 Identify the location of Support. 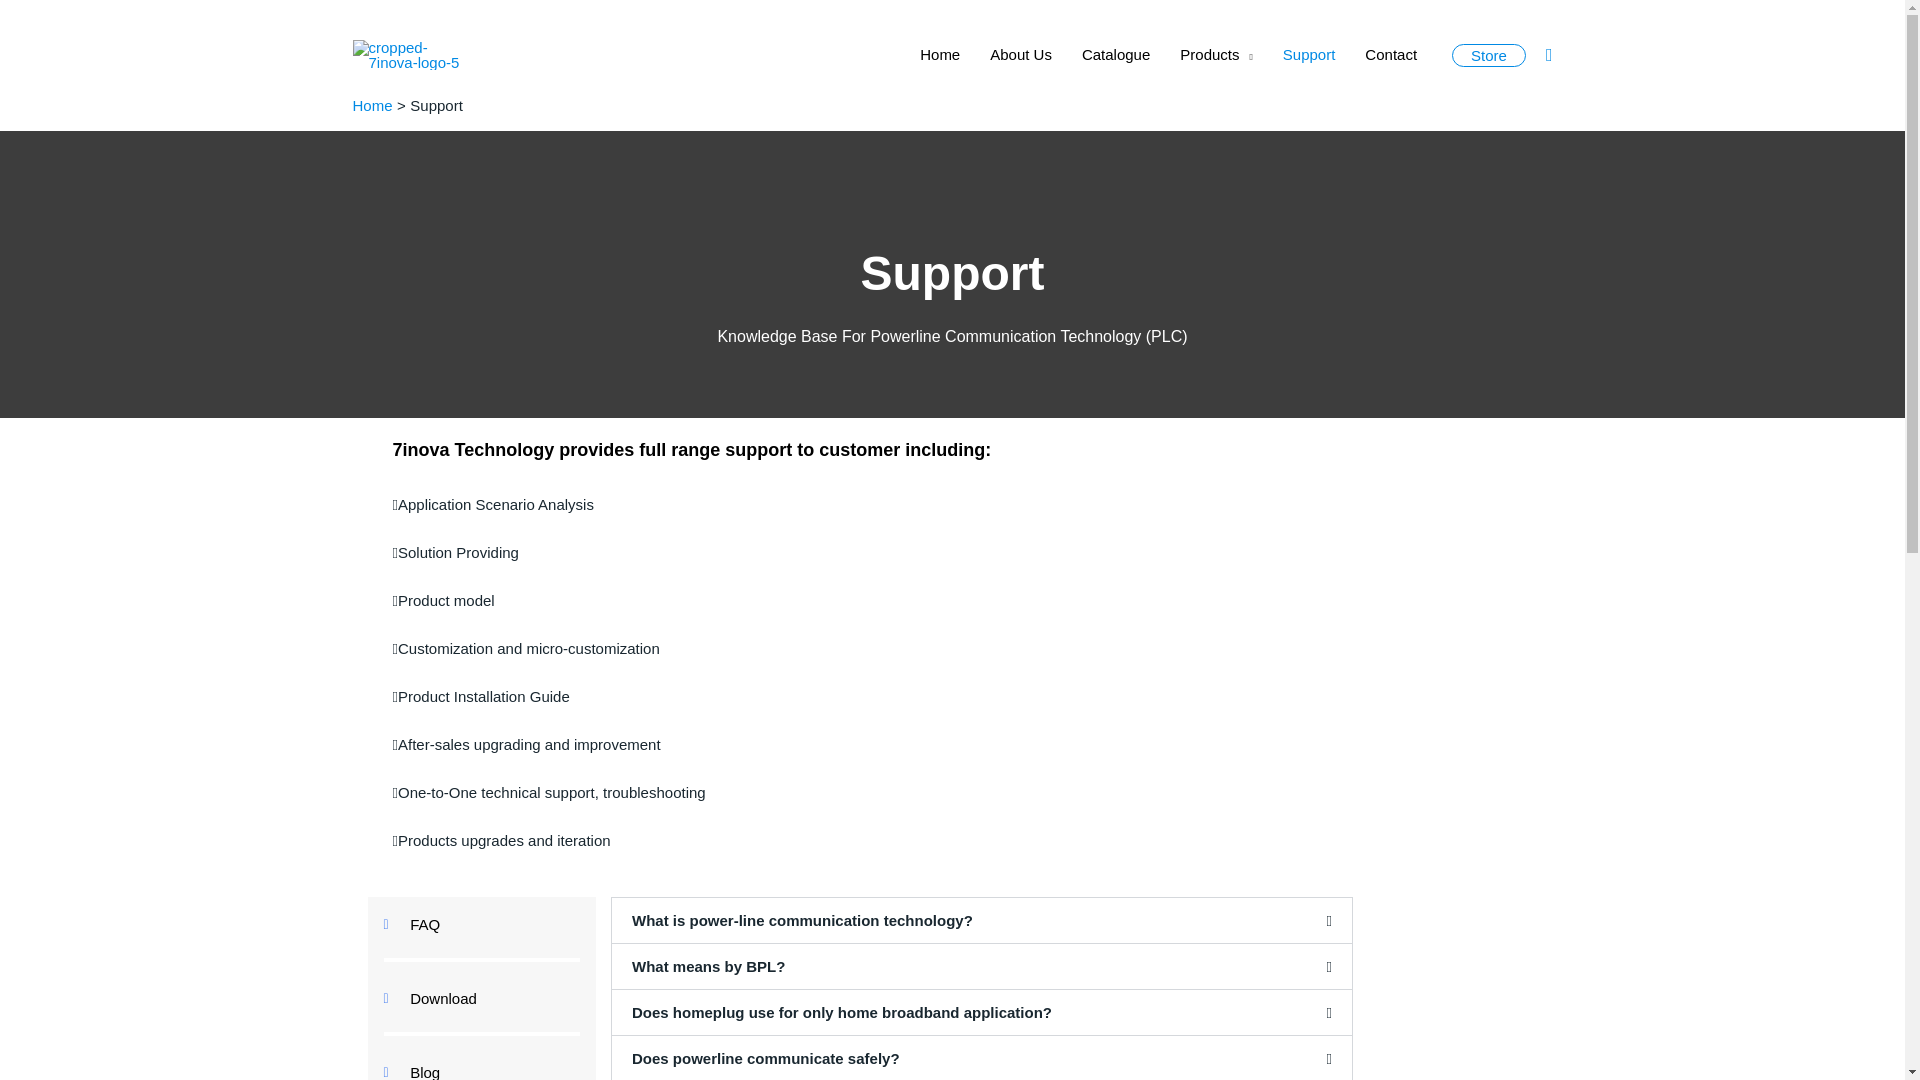
(1309, 55).